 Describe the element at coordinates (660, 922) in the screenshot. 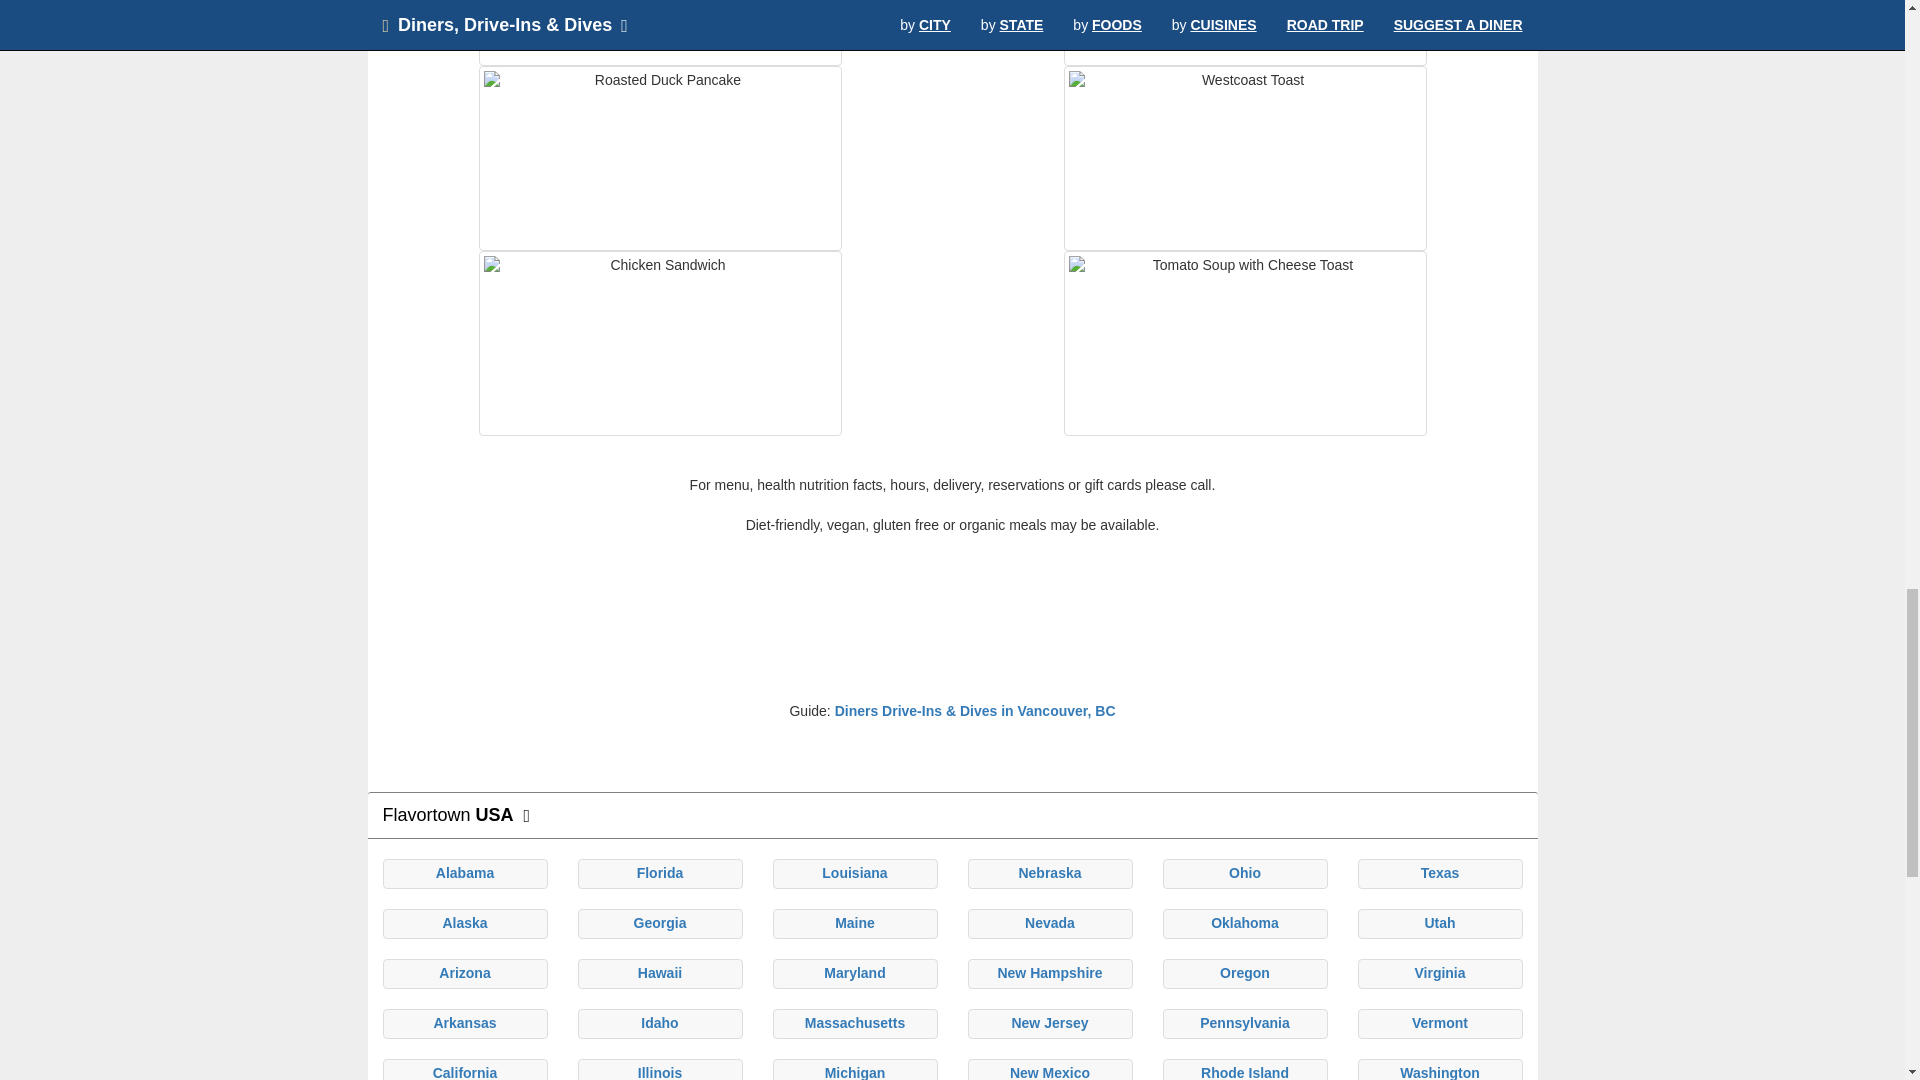

I see `Georgia` at that location.